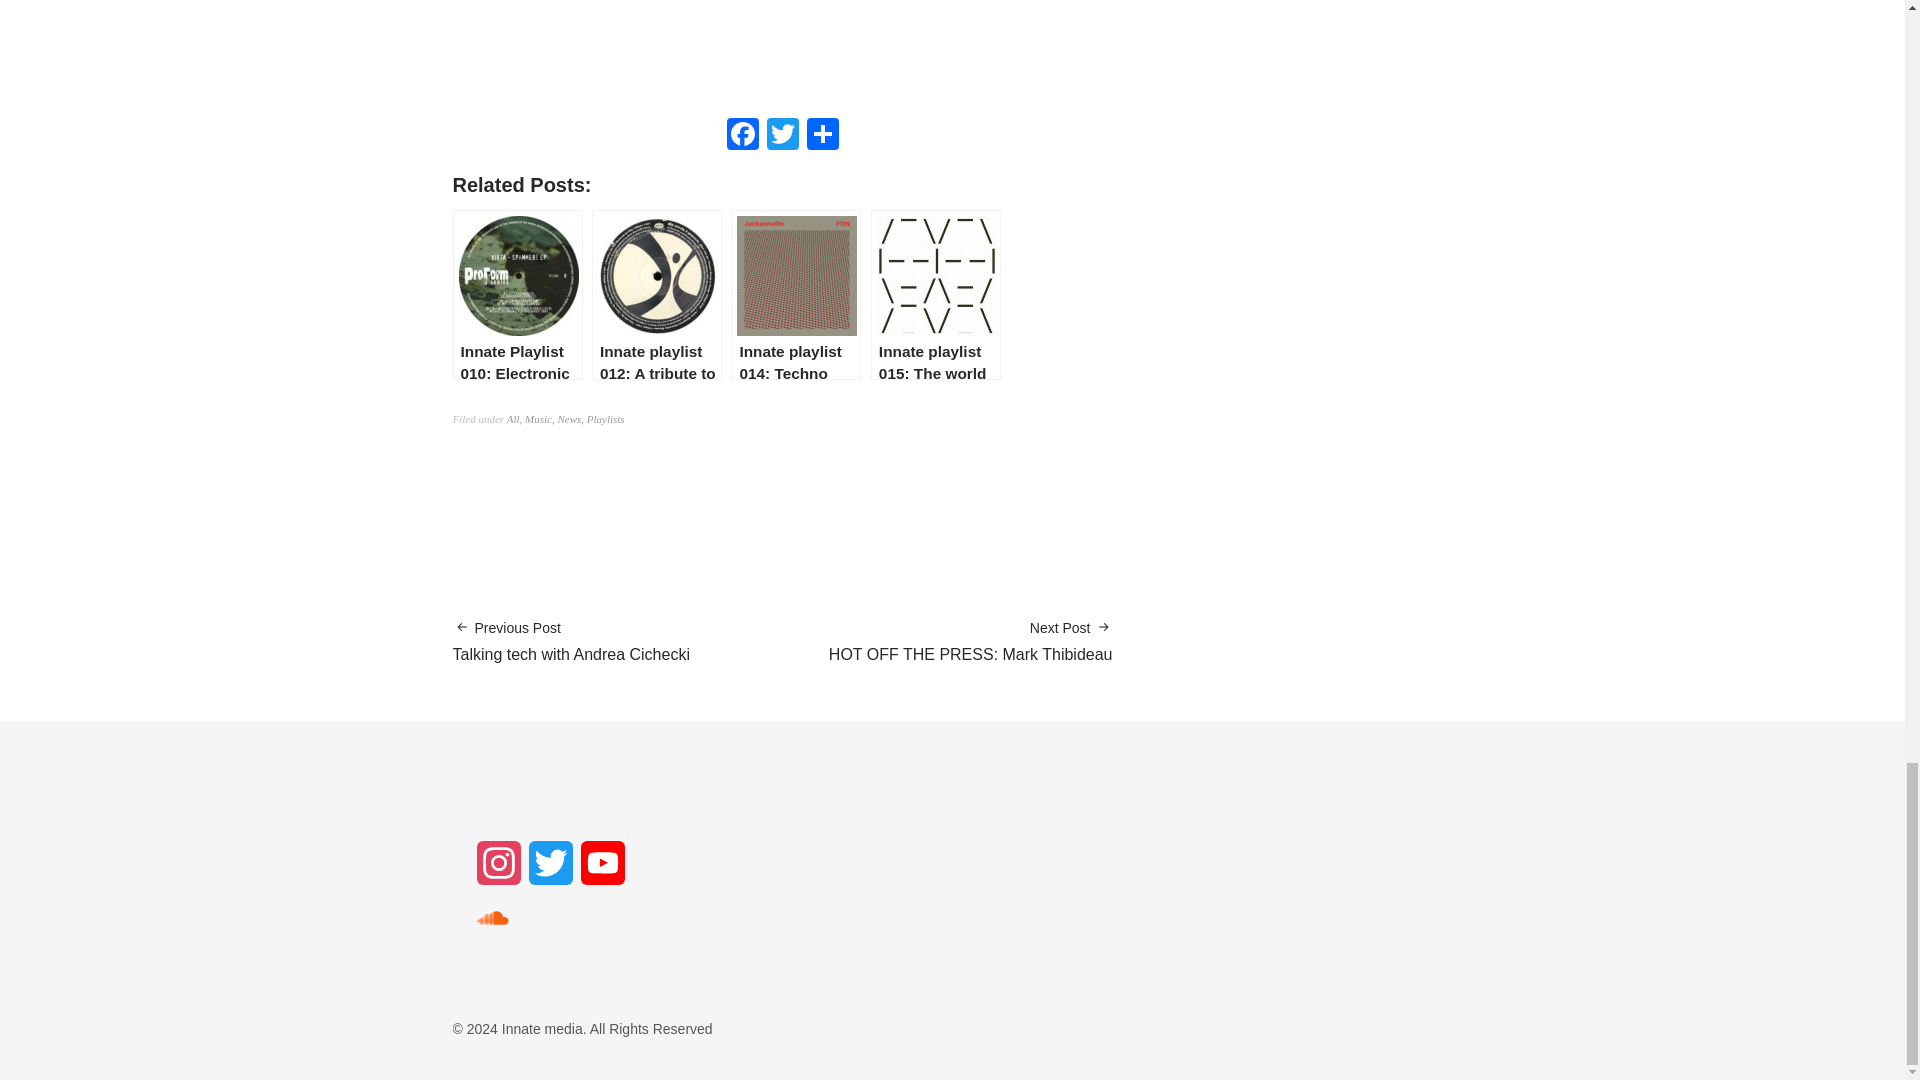 The image size is (1920, 1080). I want to click on Facebook, so click(568, 418).